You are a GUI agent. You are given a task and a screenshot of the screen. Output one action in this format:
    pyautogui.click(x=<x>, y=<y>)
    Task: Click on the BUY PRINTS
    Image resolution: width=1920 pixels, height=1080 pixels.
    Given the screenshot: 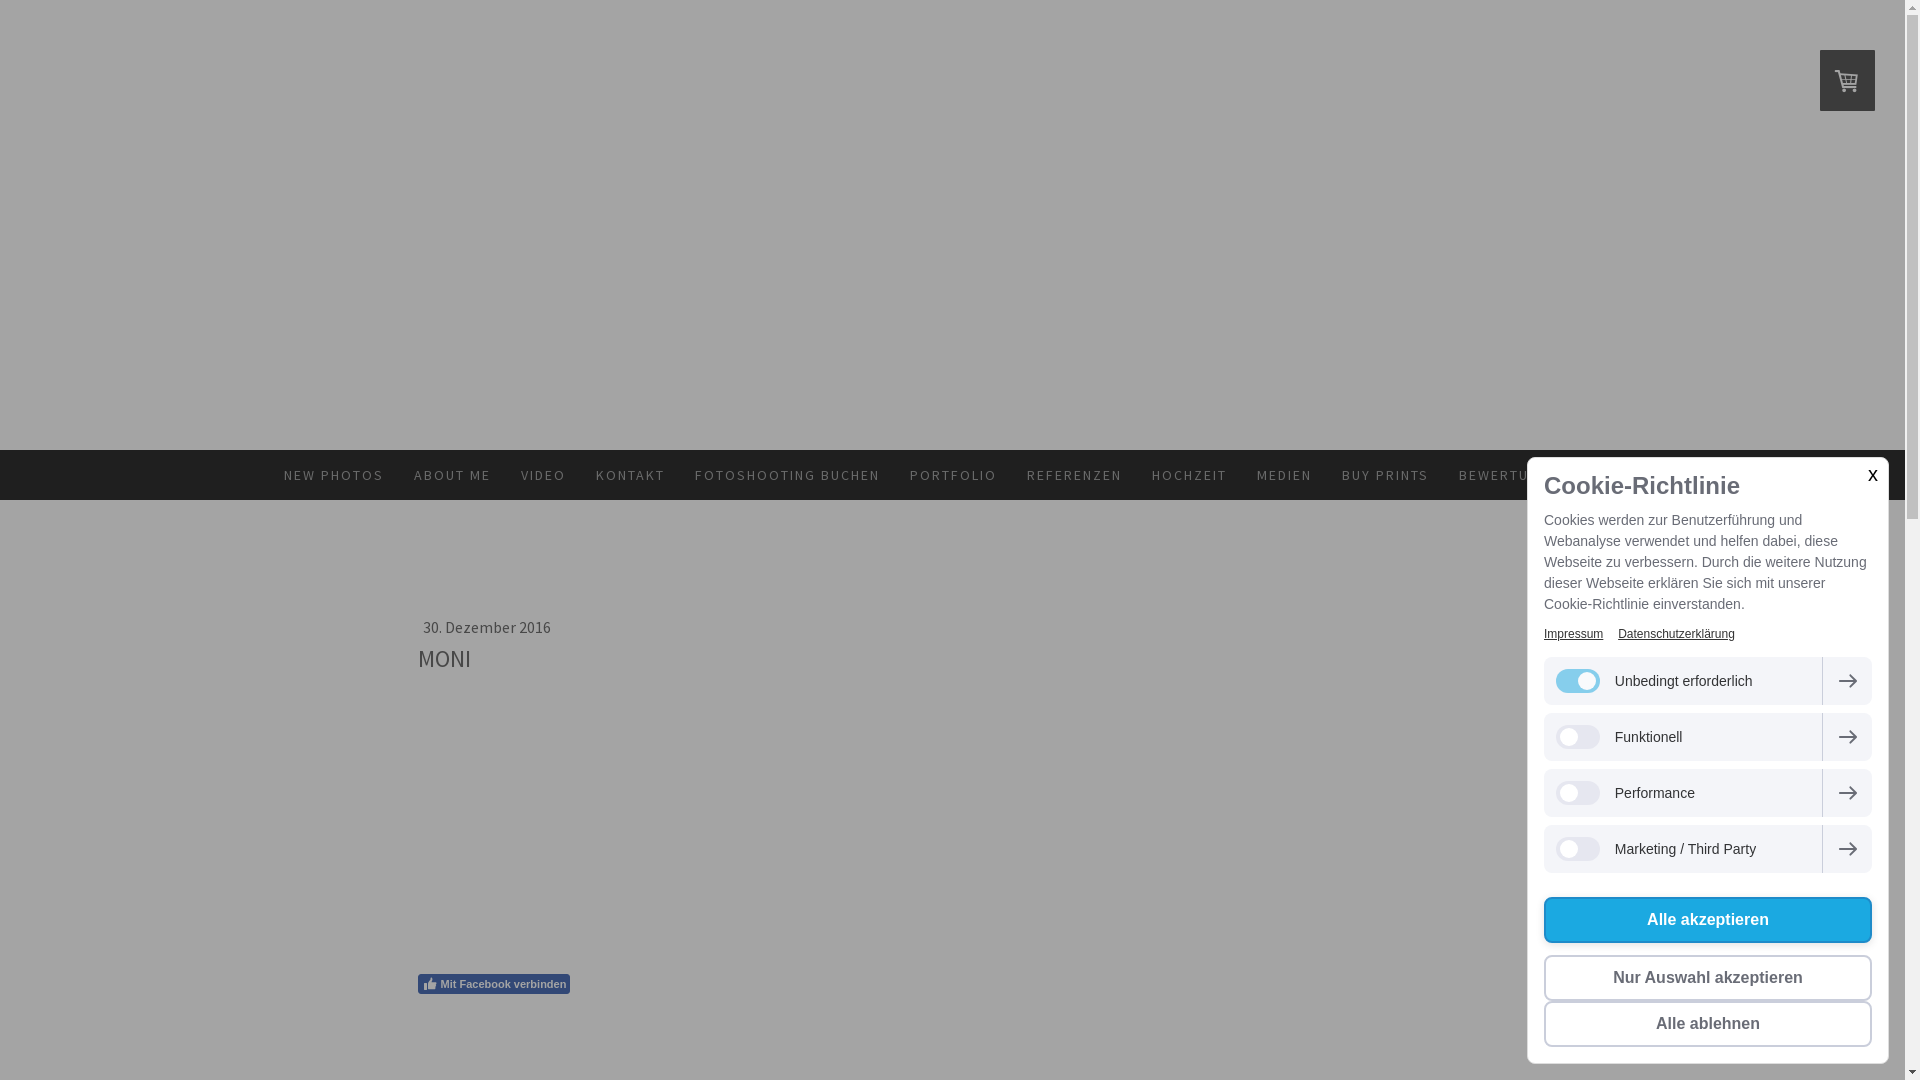 What is the action you would take?
    pyautogui.click(x=1384, y=475)
    